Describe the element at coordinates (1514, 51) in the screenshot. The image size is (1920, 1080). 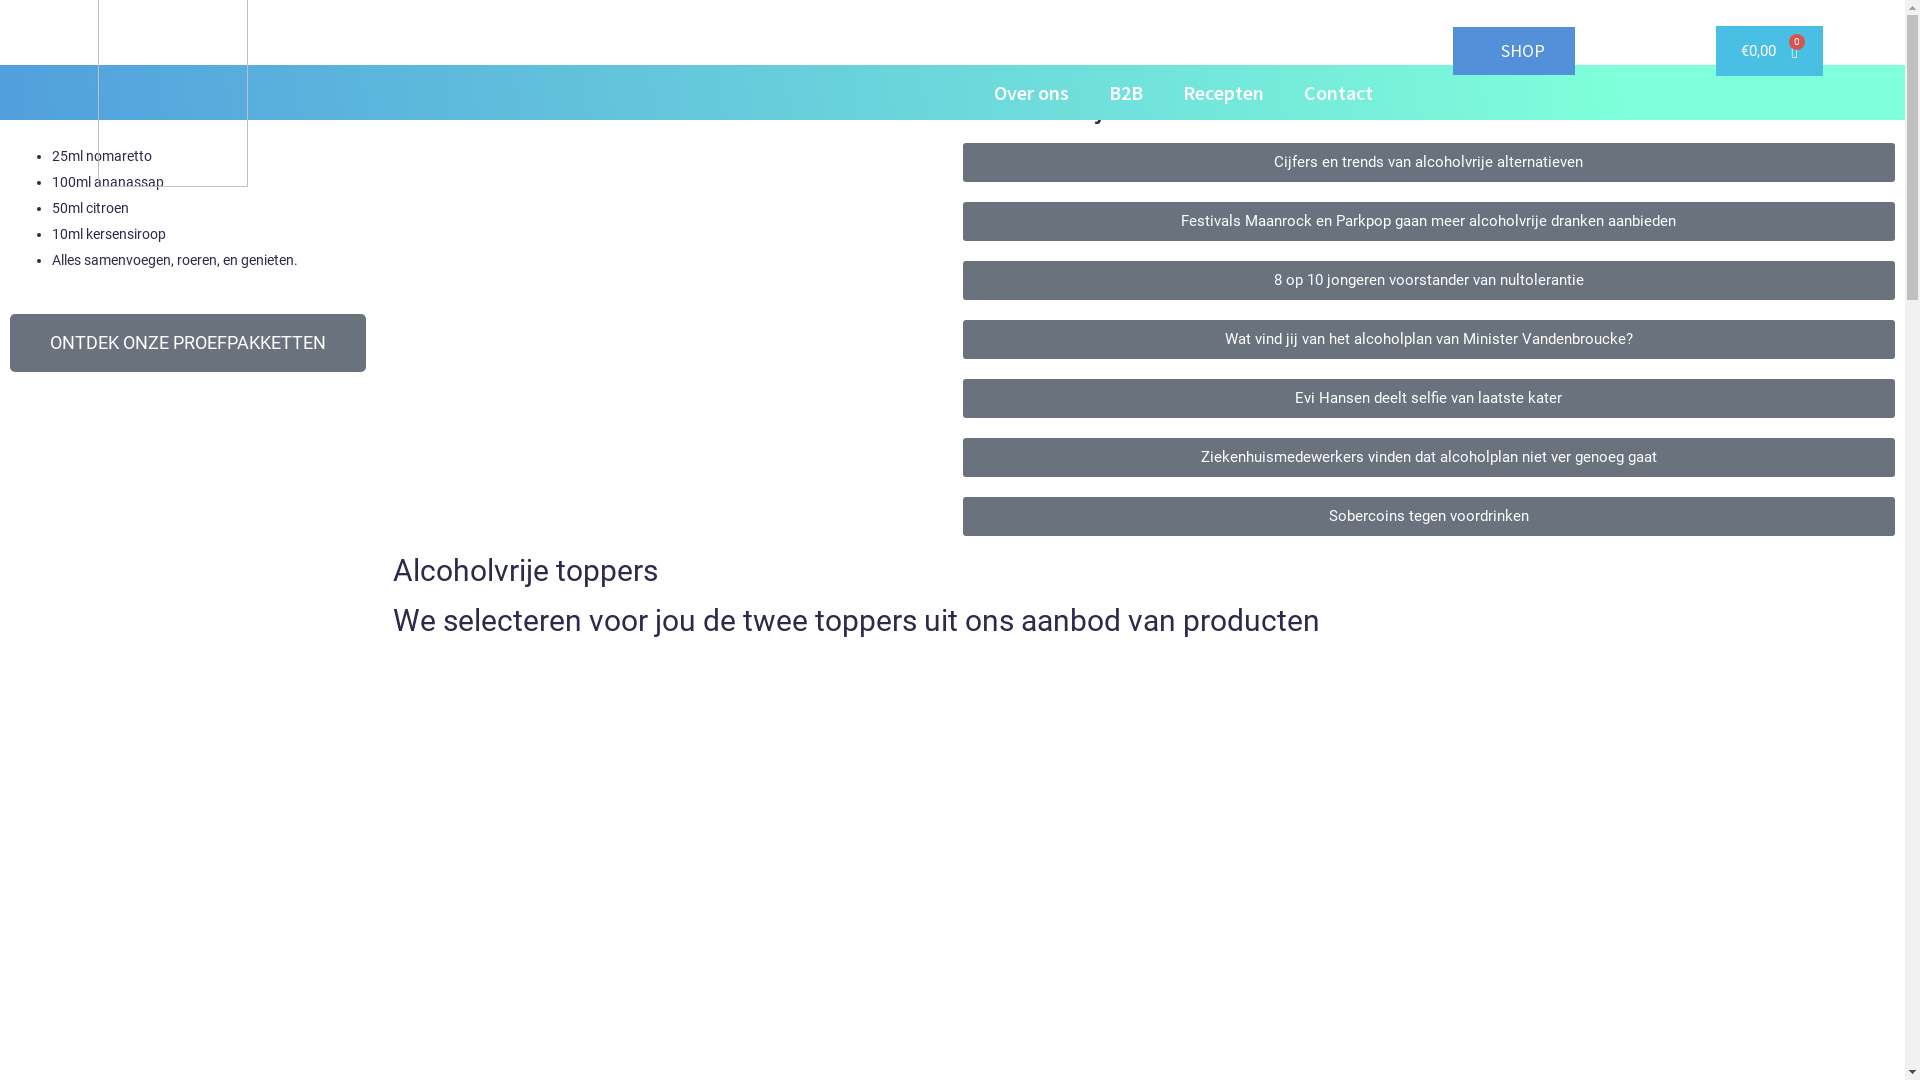
I see `SHOP` at that location.